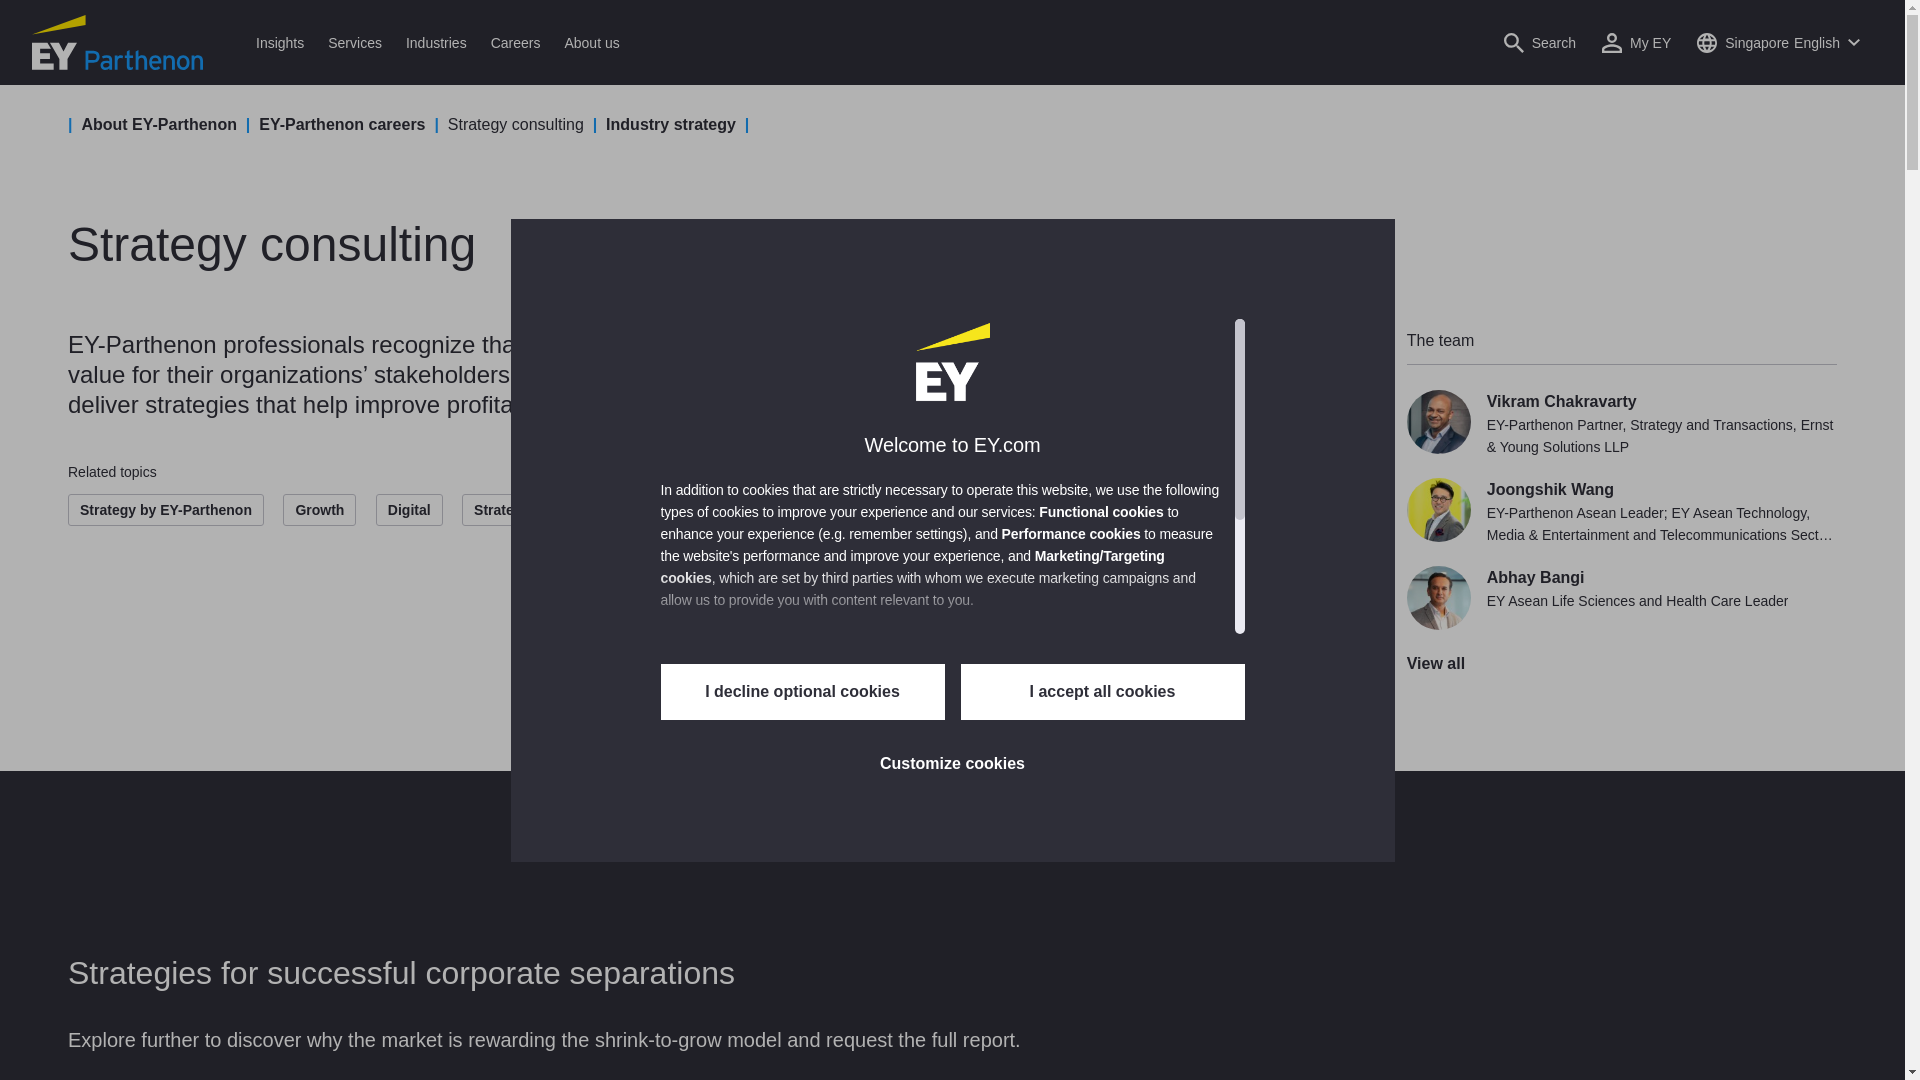 Image resolution: width=1920 pixels, height=1080 pixels. What do you see at coordinates (1540, 42) in the screenshot?
I see `Open search` at bounding box center [1540, 42].